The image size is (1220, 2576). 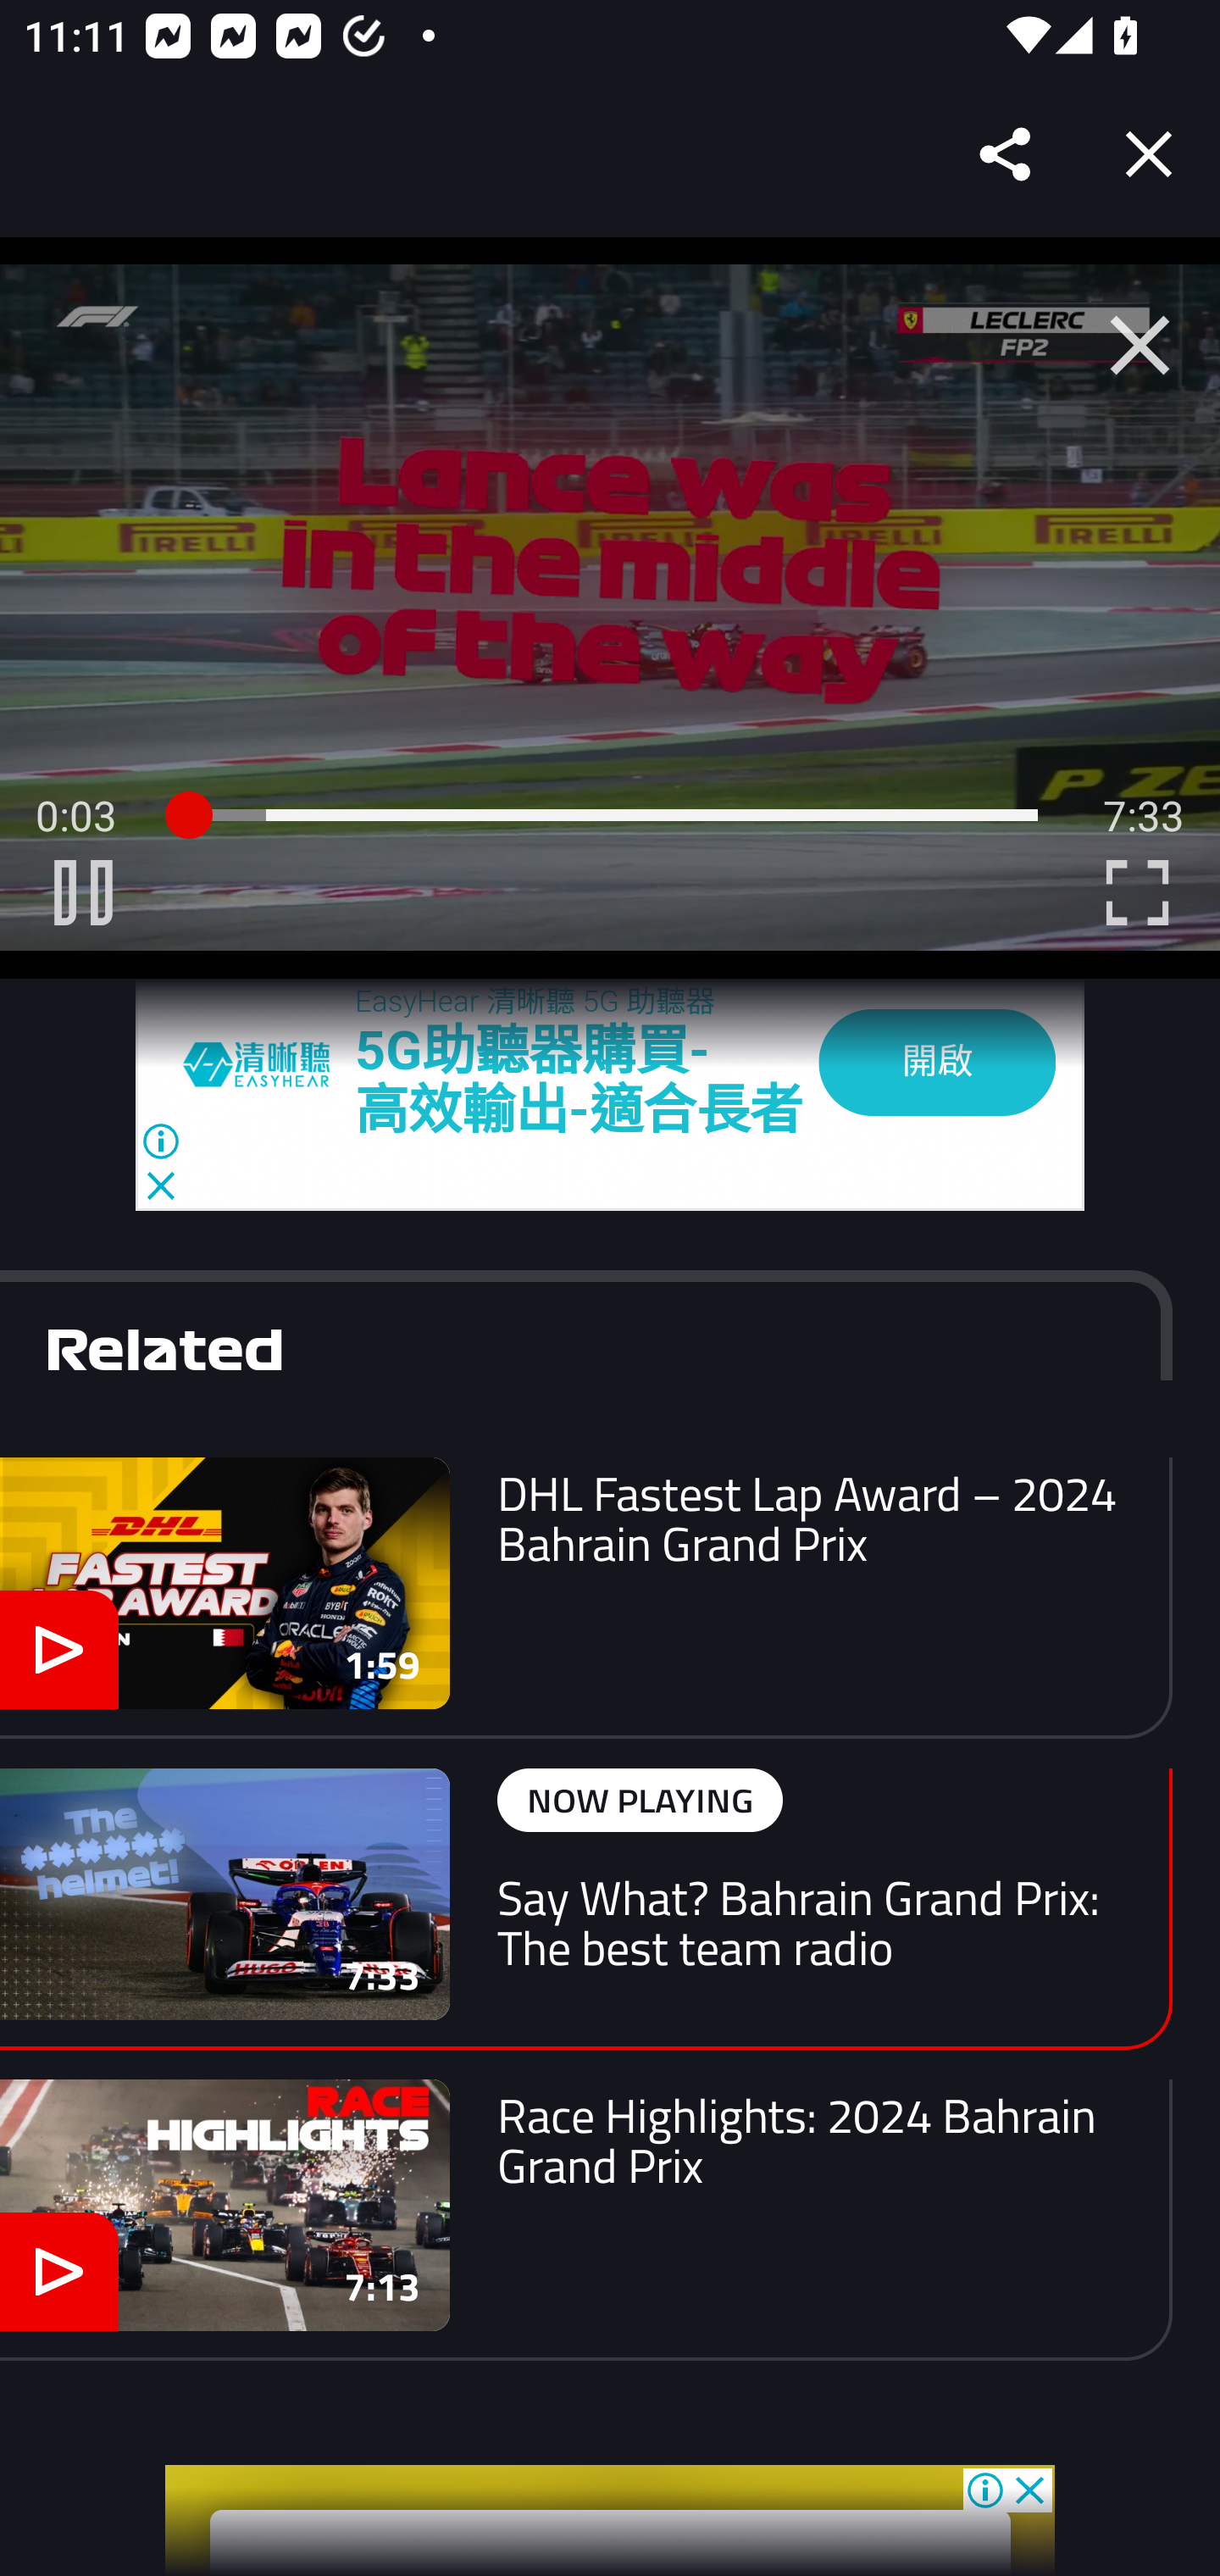 What do you see at coordinates (269, 1063) in the screenshot?
I see `easyhear.com` at bounding box center [269, 1063].